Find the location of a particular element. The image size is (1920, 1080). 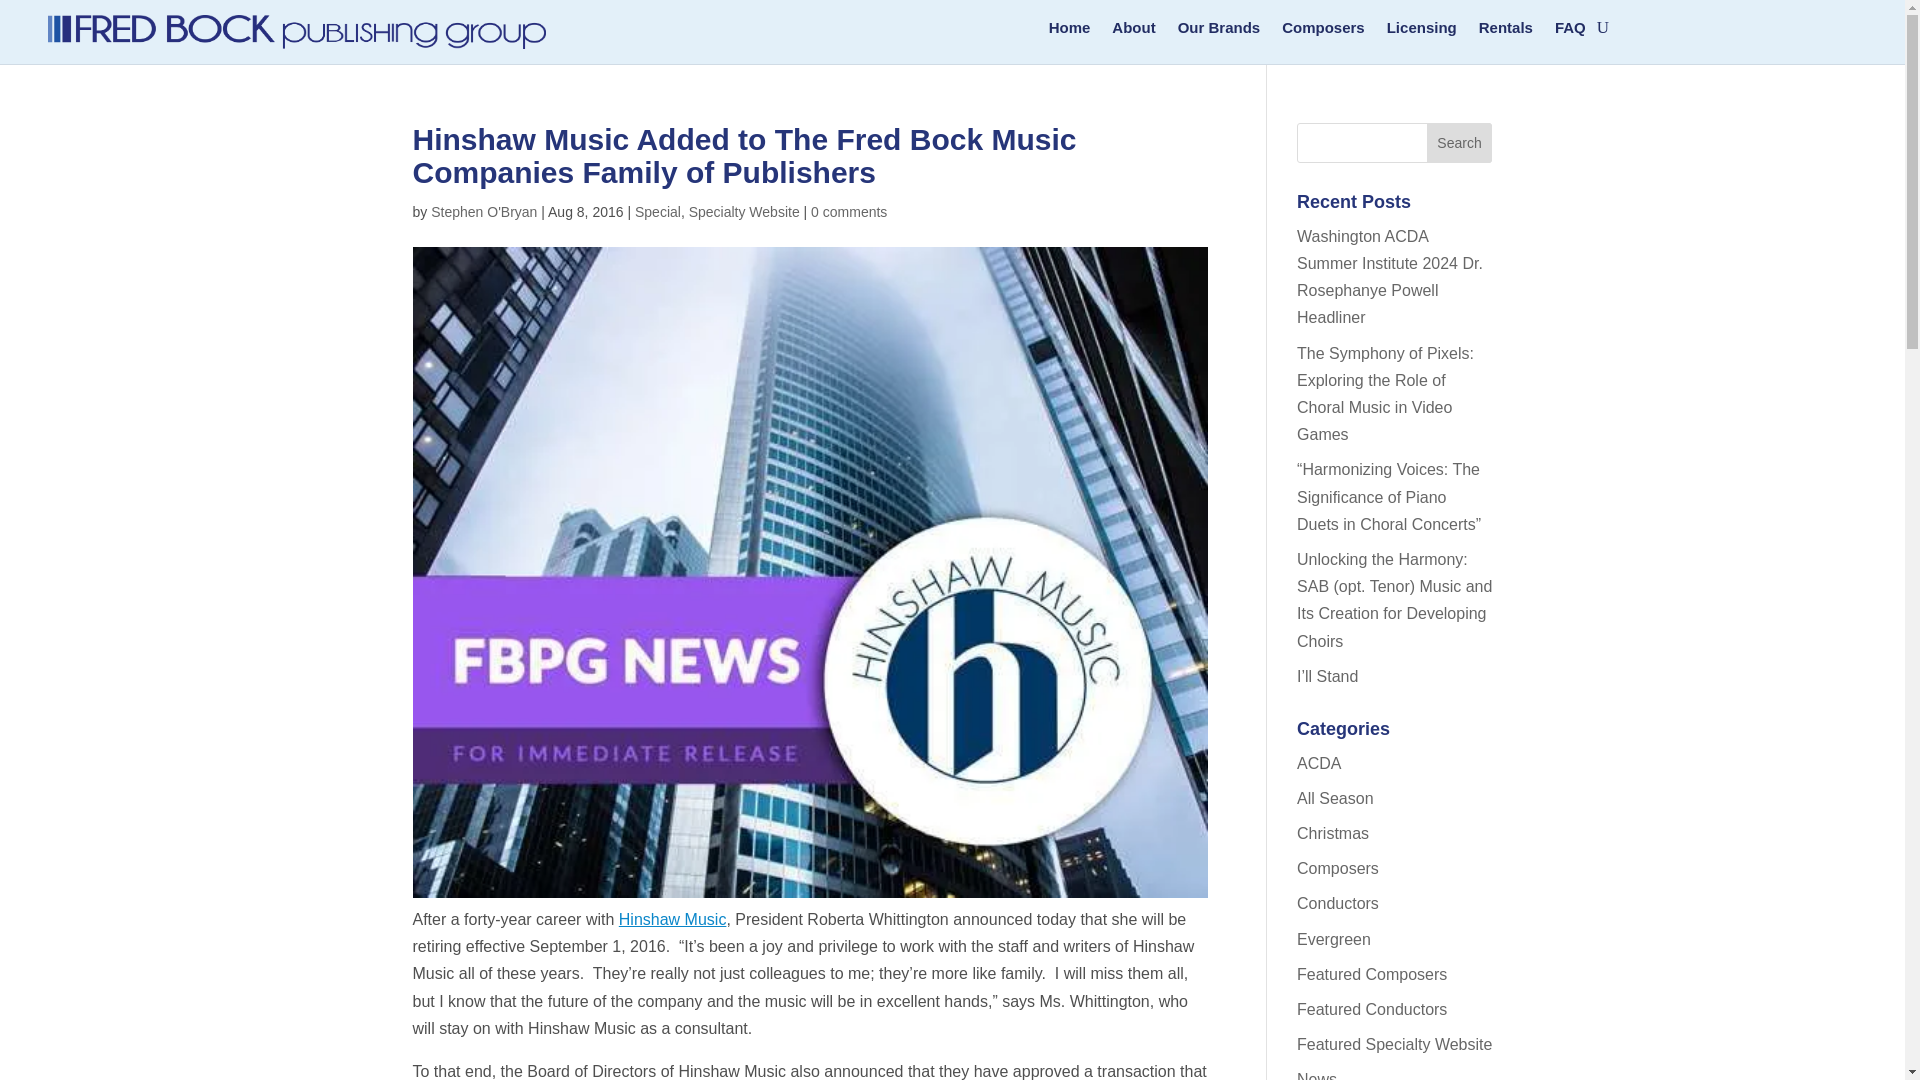

ACDA is located at coordinates (1318, 763).